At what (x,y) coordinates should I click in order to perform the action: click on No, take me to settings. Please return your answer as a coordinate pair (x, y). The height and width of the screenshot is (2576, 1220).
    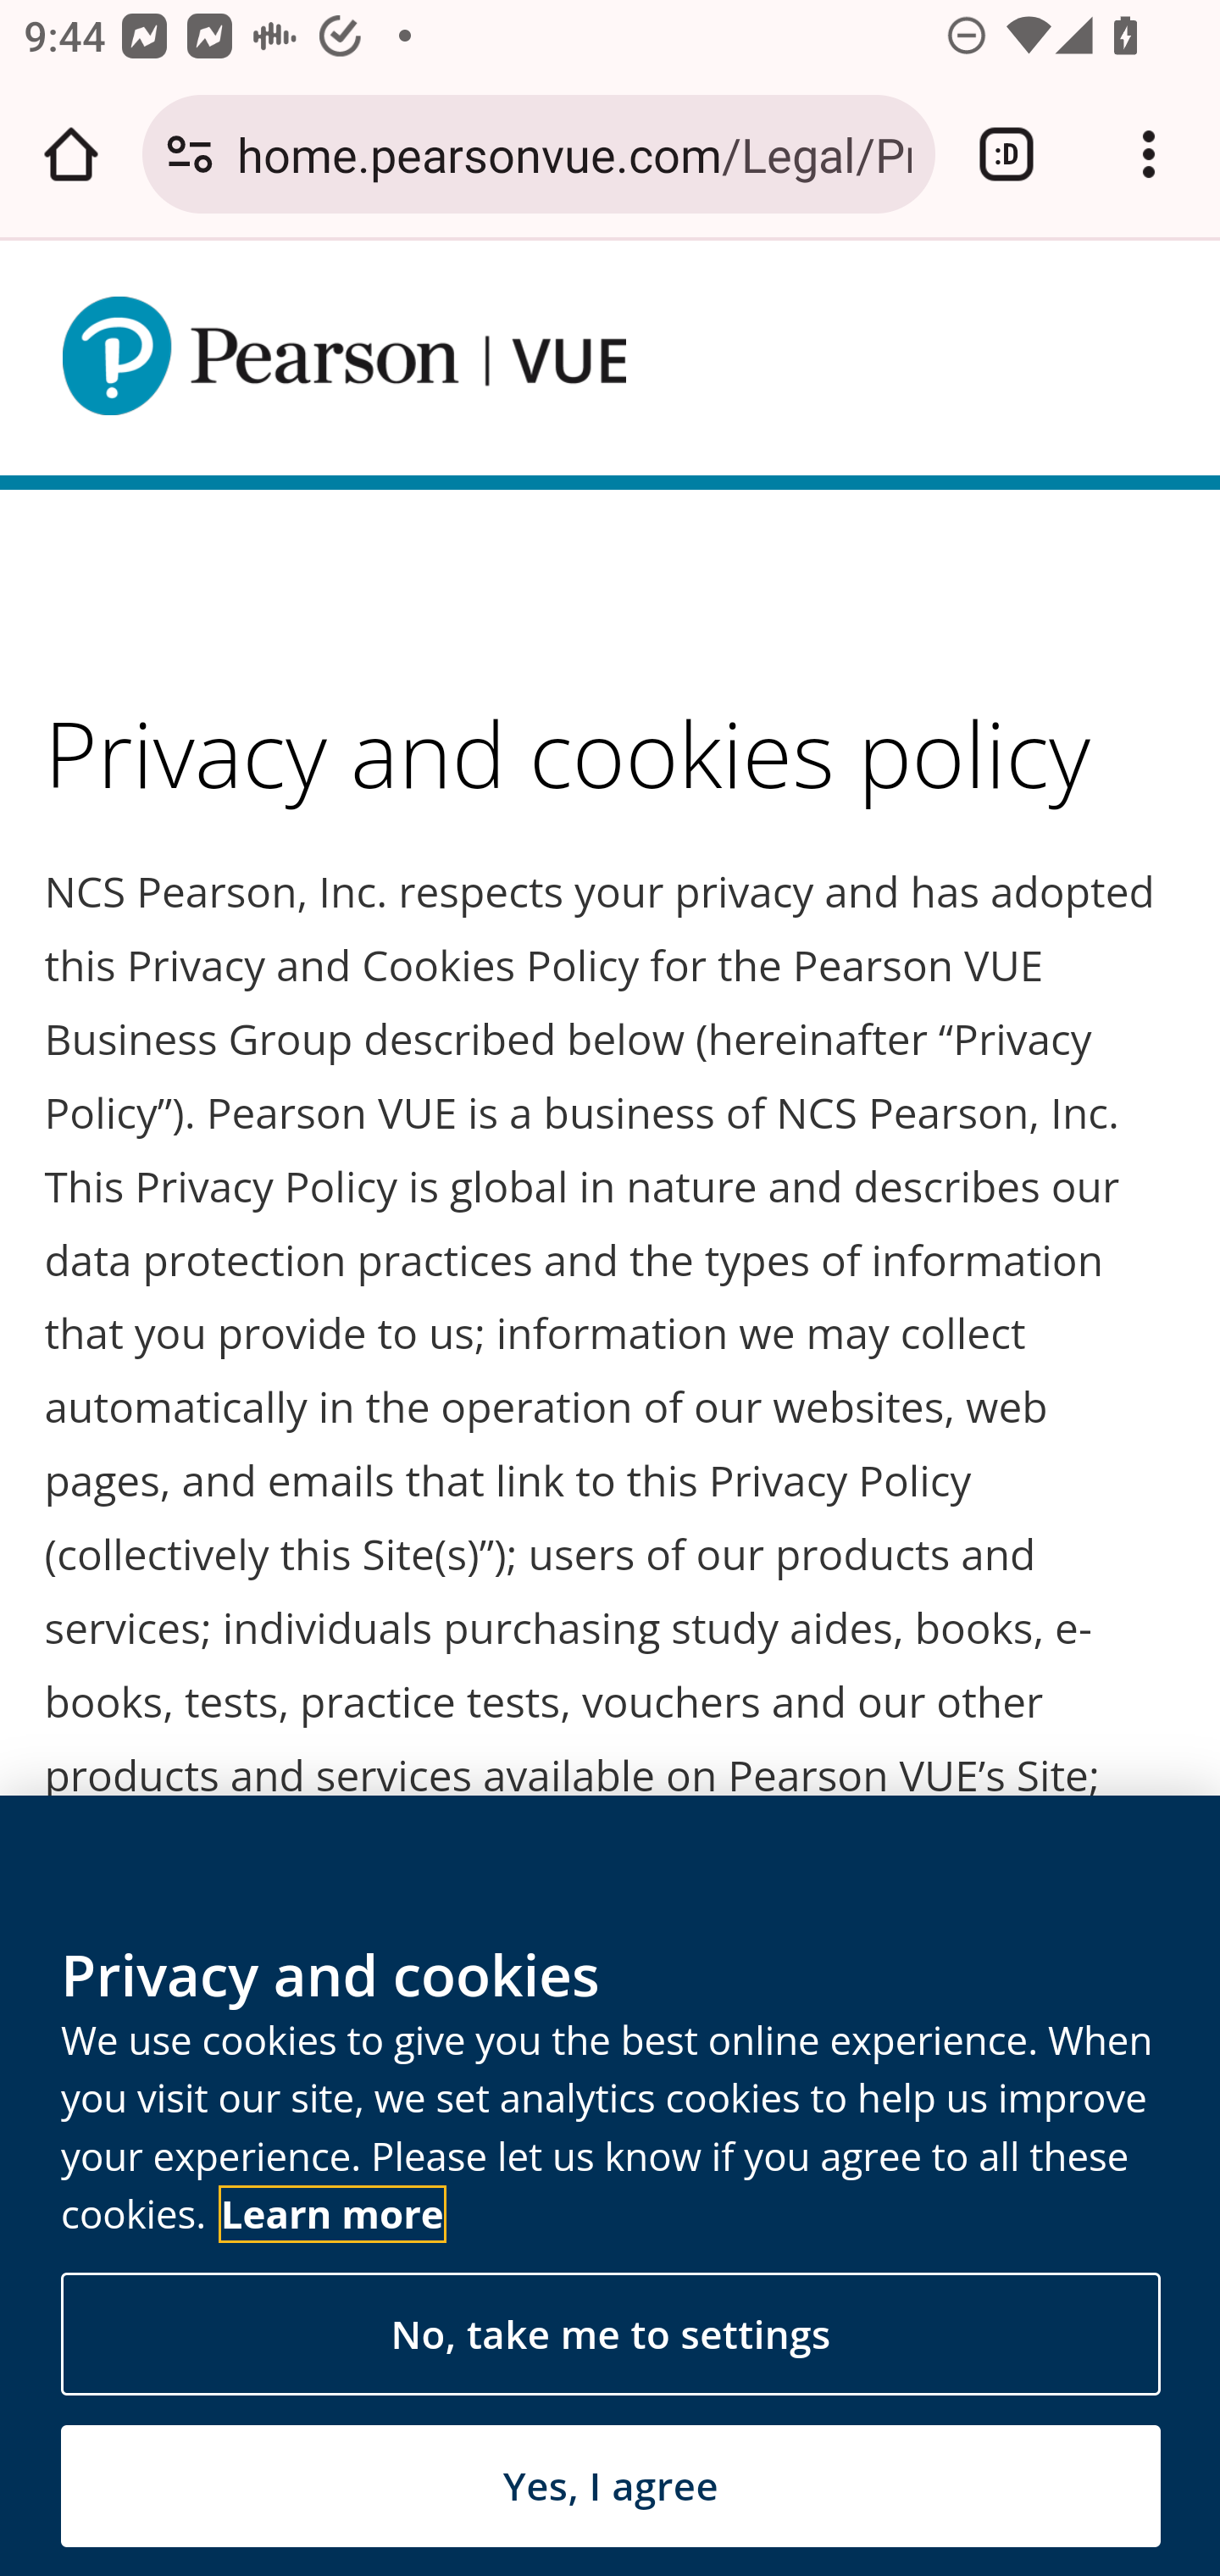
    Looking at the image, I should click on (611, 2335).